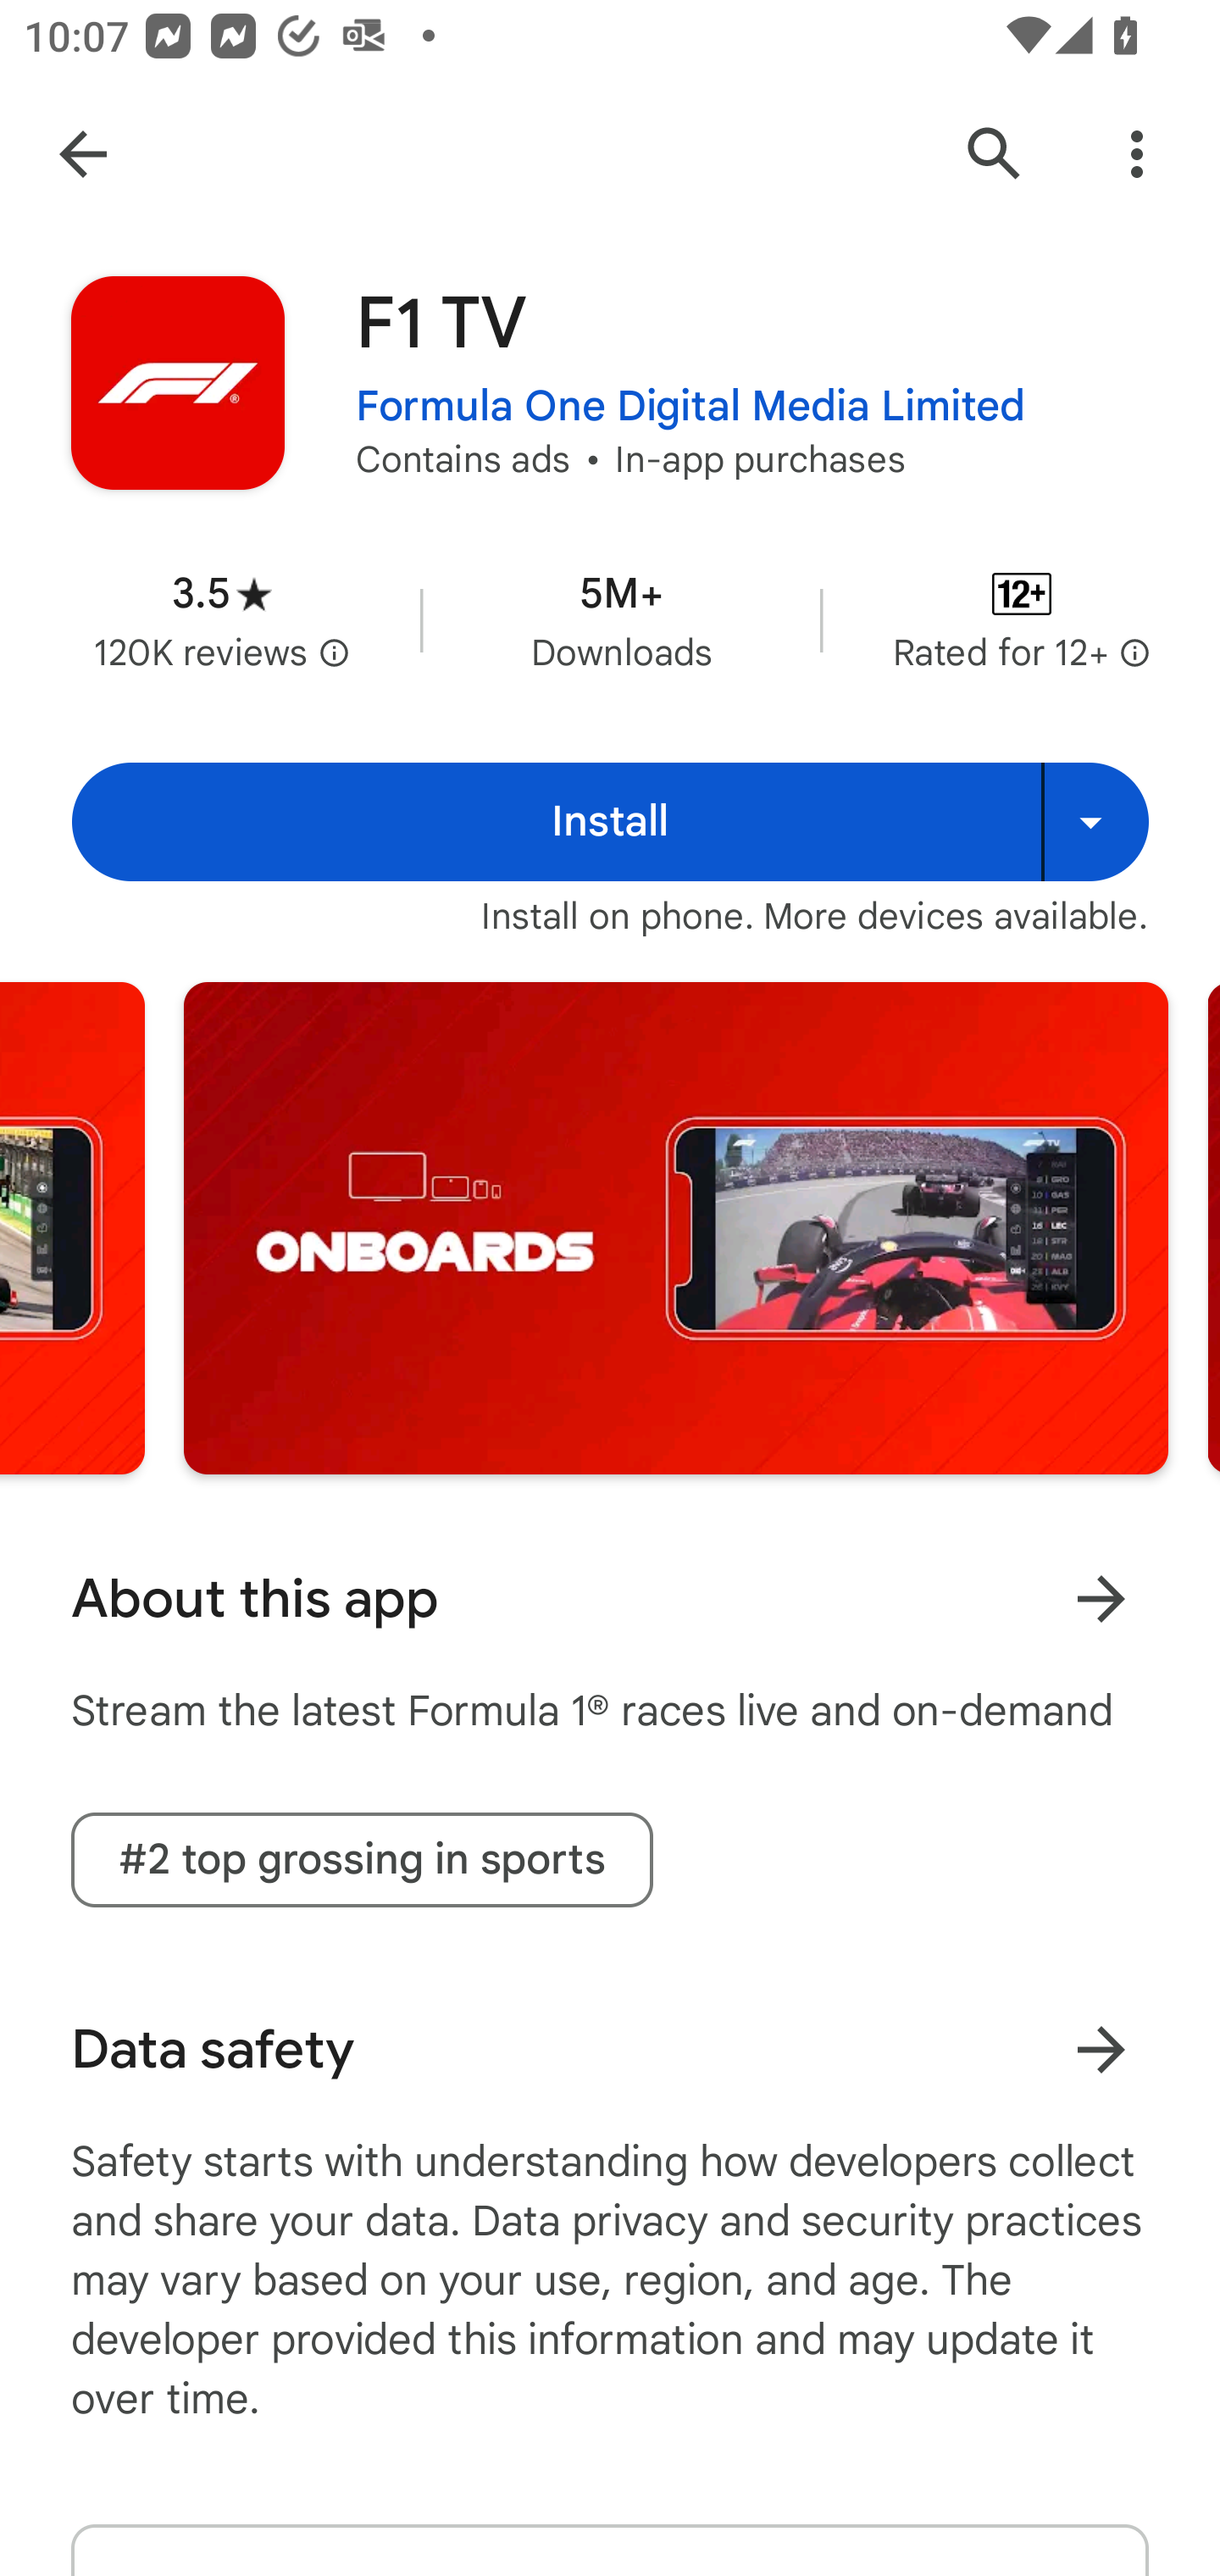 The height and width of the screenshot is (2576, 1220). I want to click on Data safety Learn more about data safety, so click(610, 2049).